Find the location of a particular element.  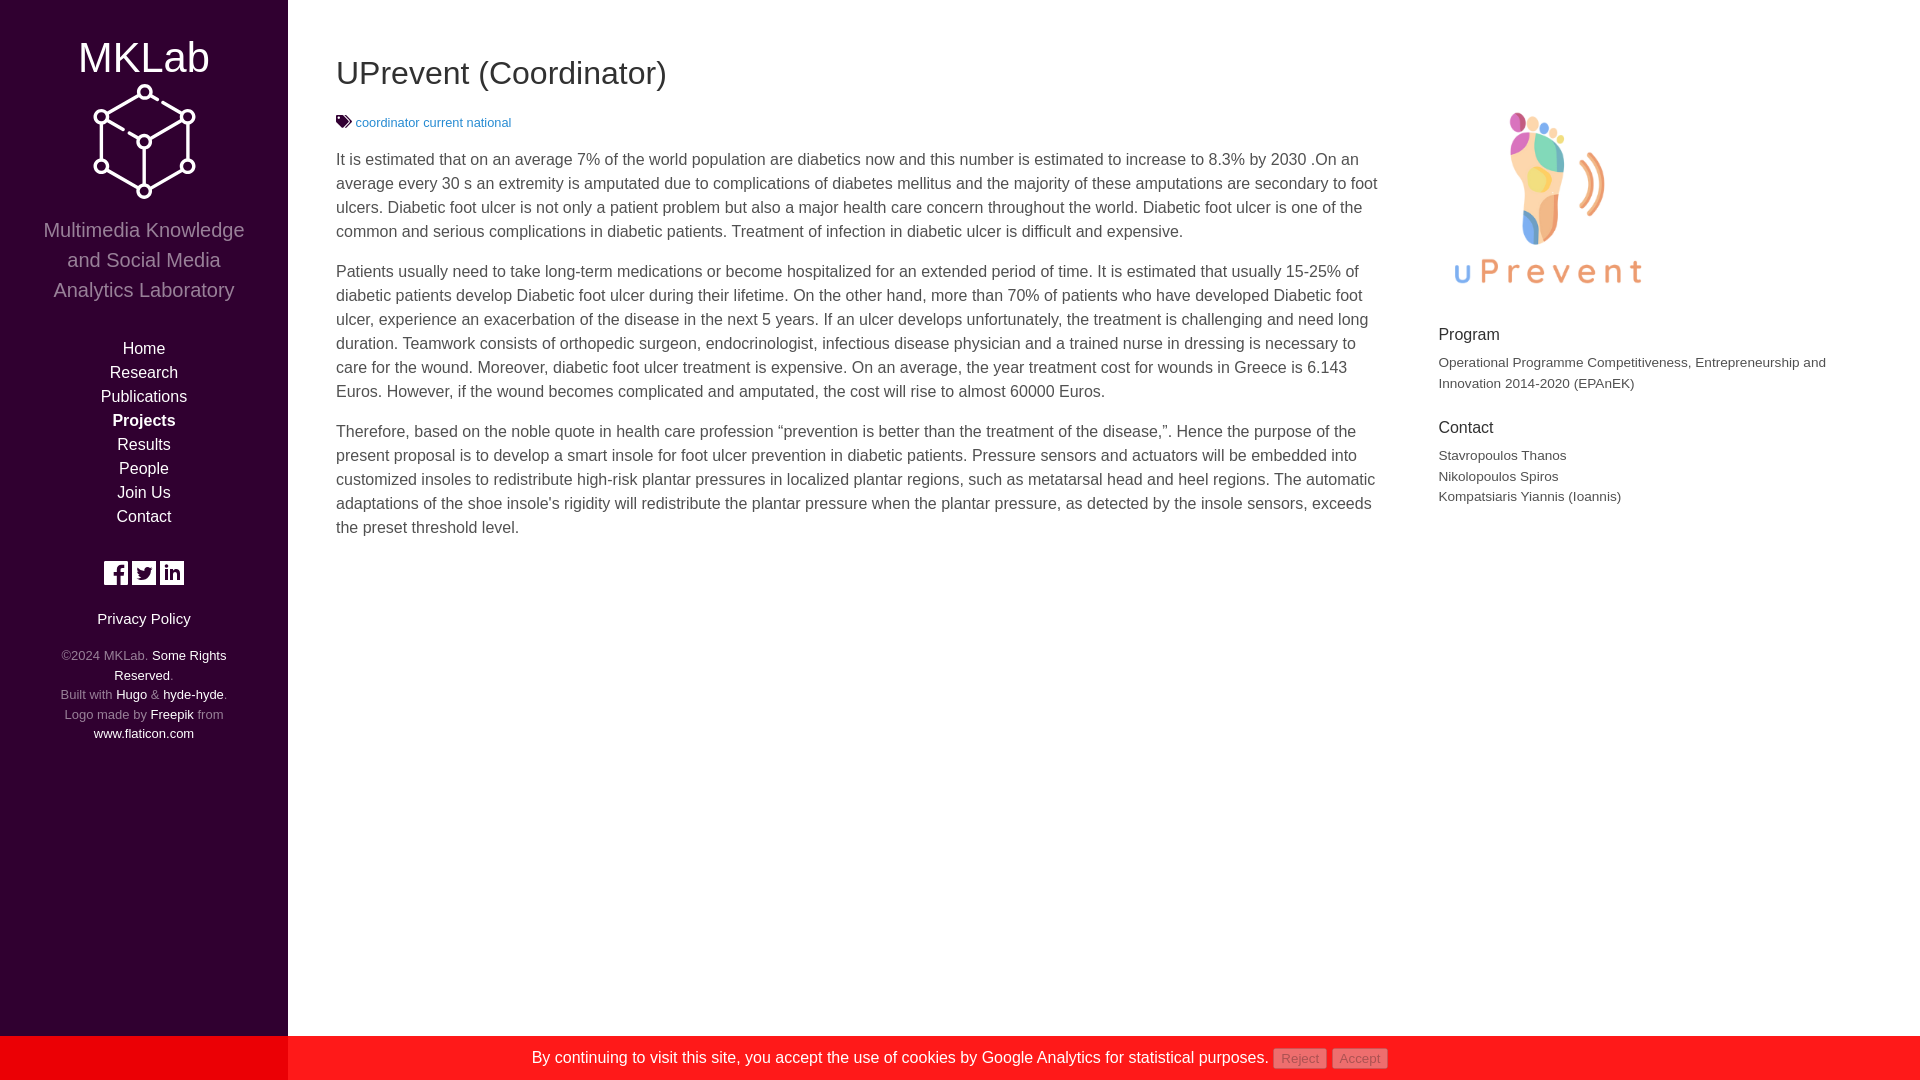

Home is located at coordinates (144, 348).